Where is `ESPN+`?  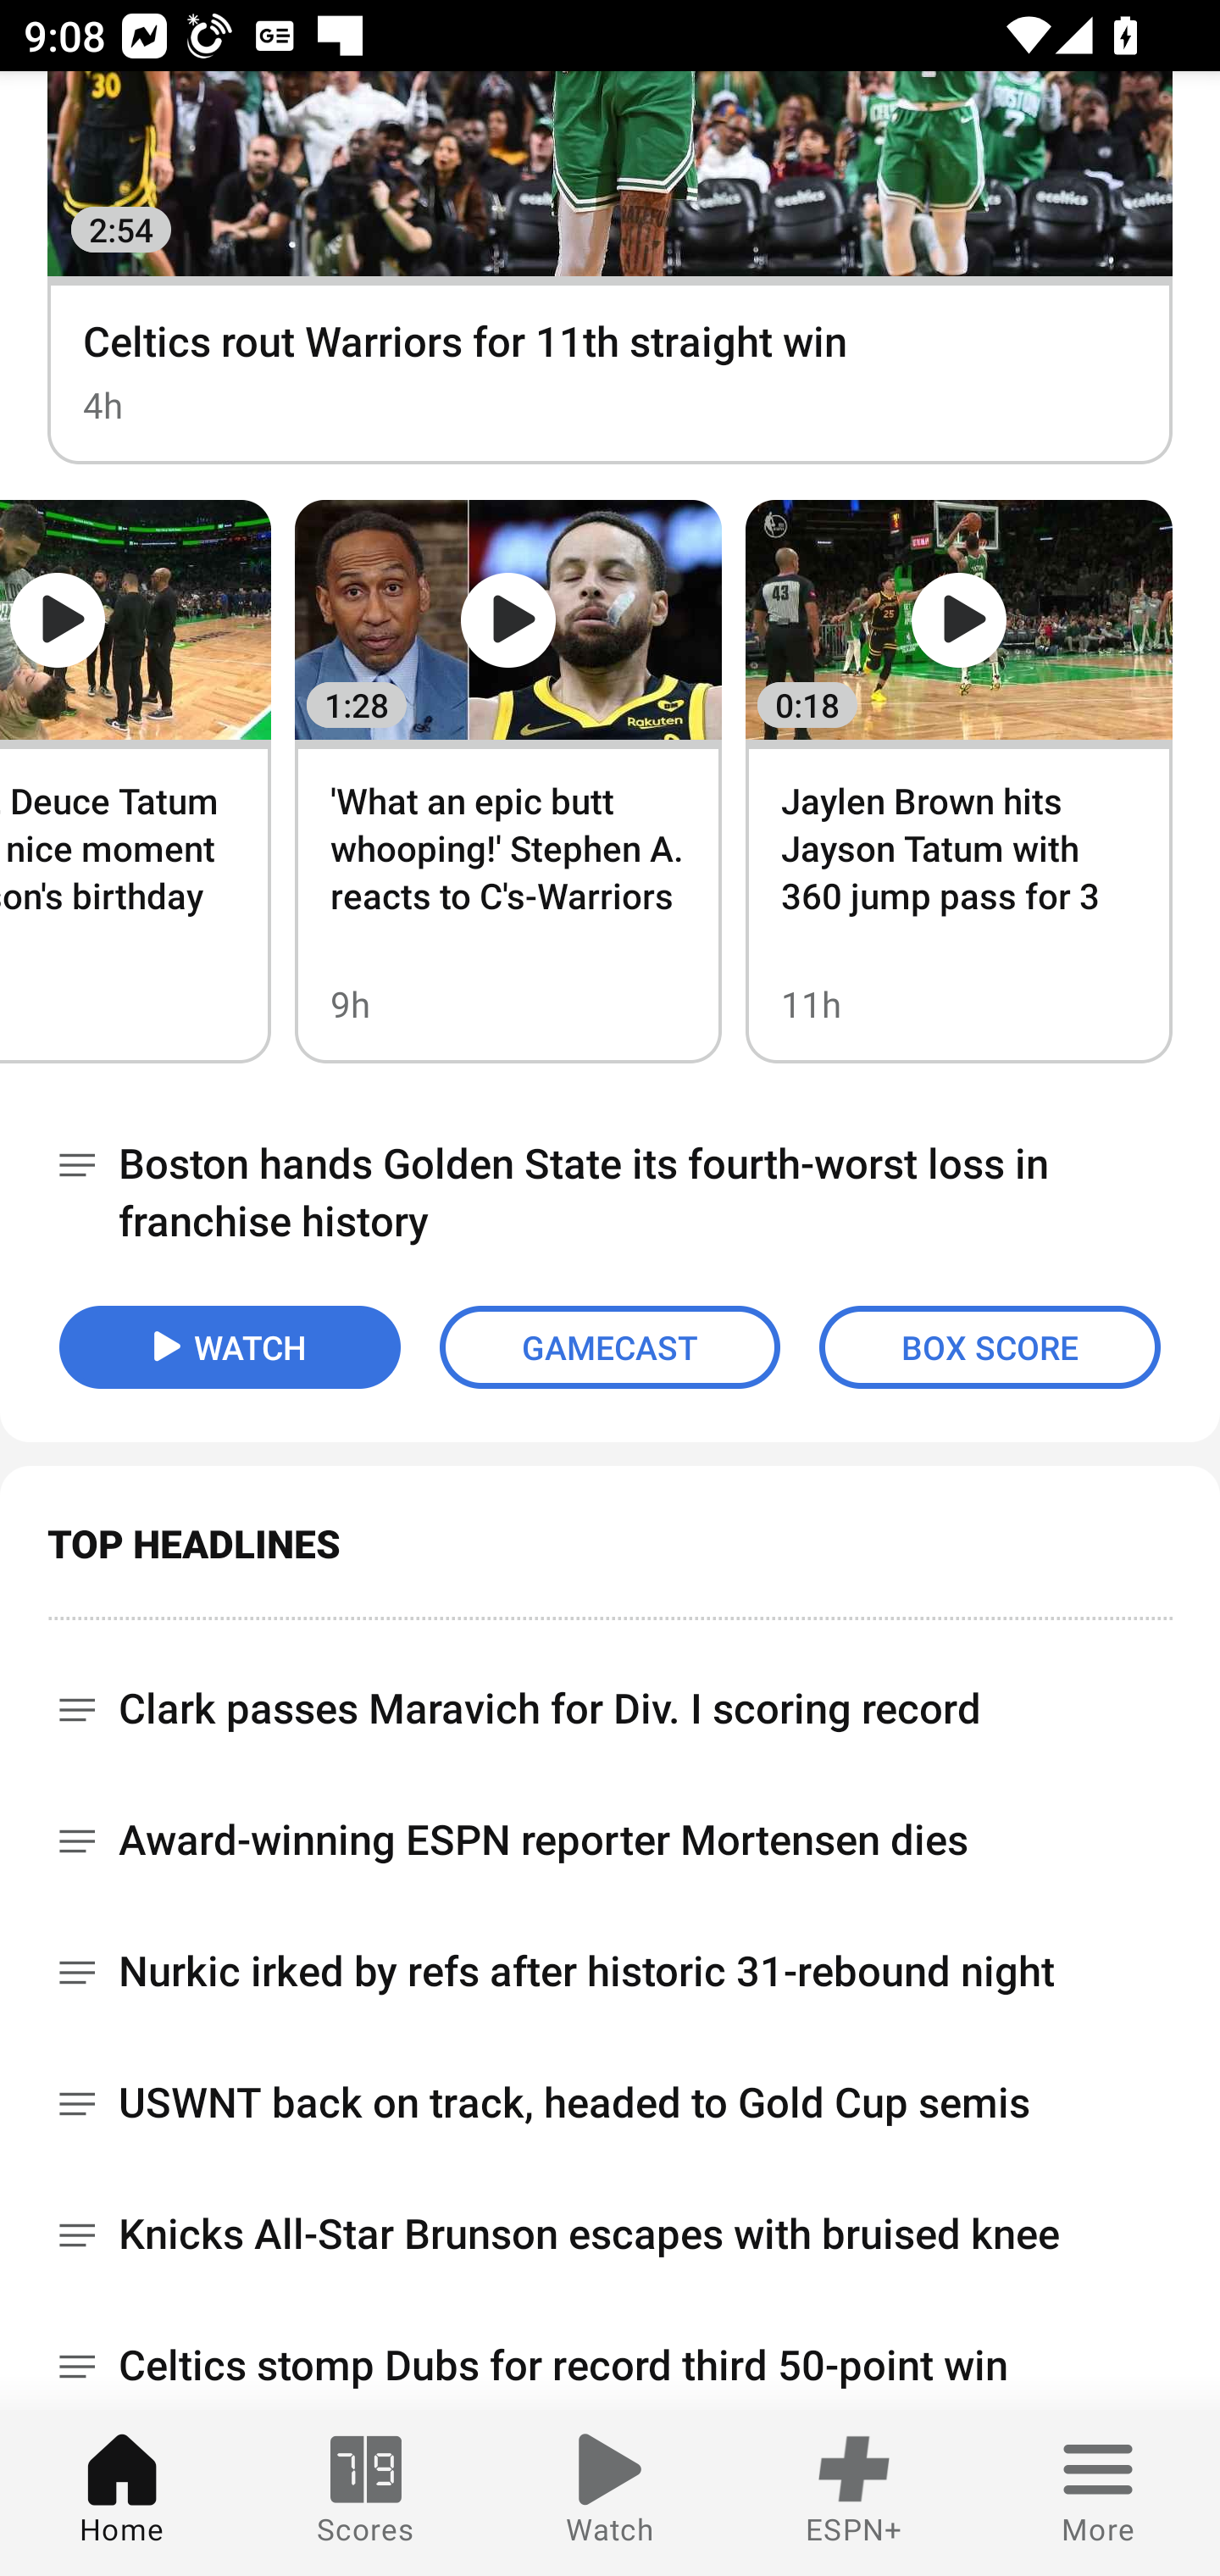 ESPN+ is located at coordinates (854, 2493).